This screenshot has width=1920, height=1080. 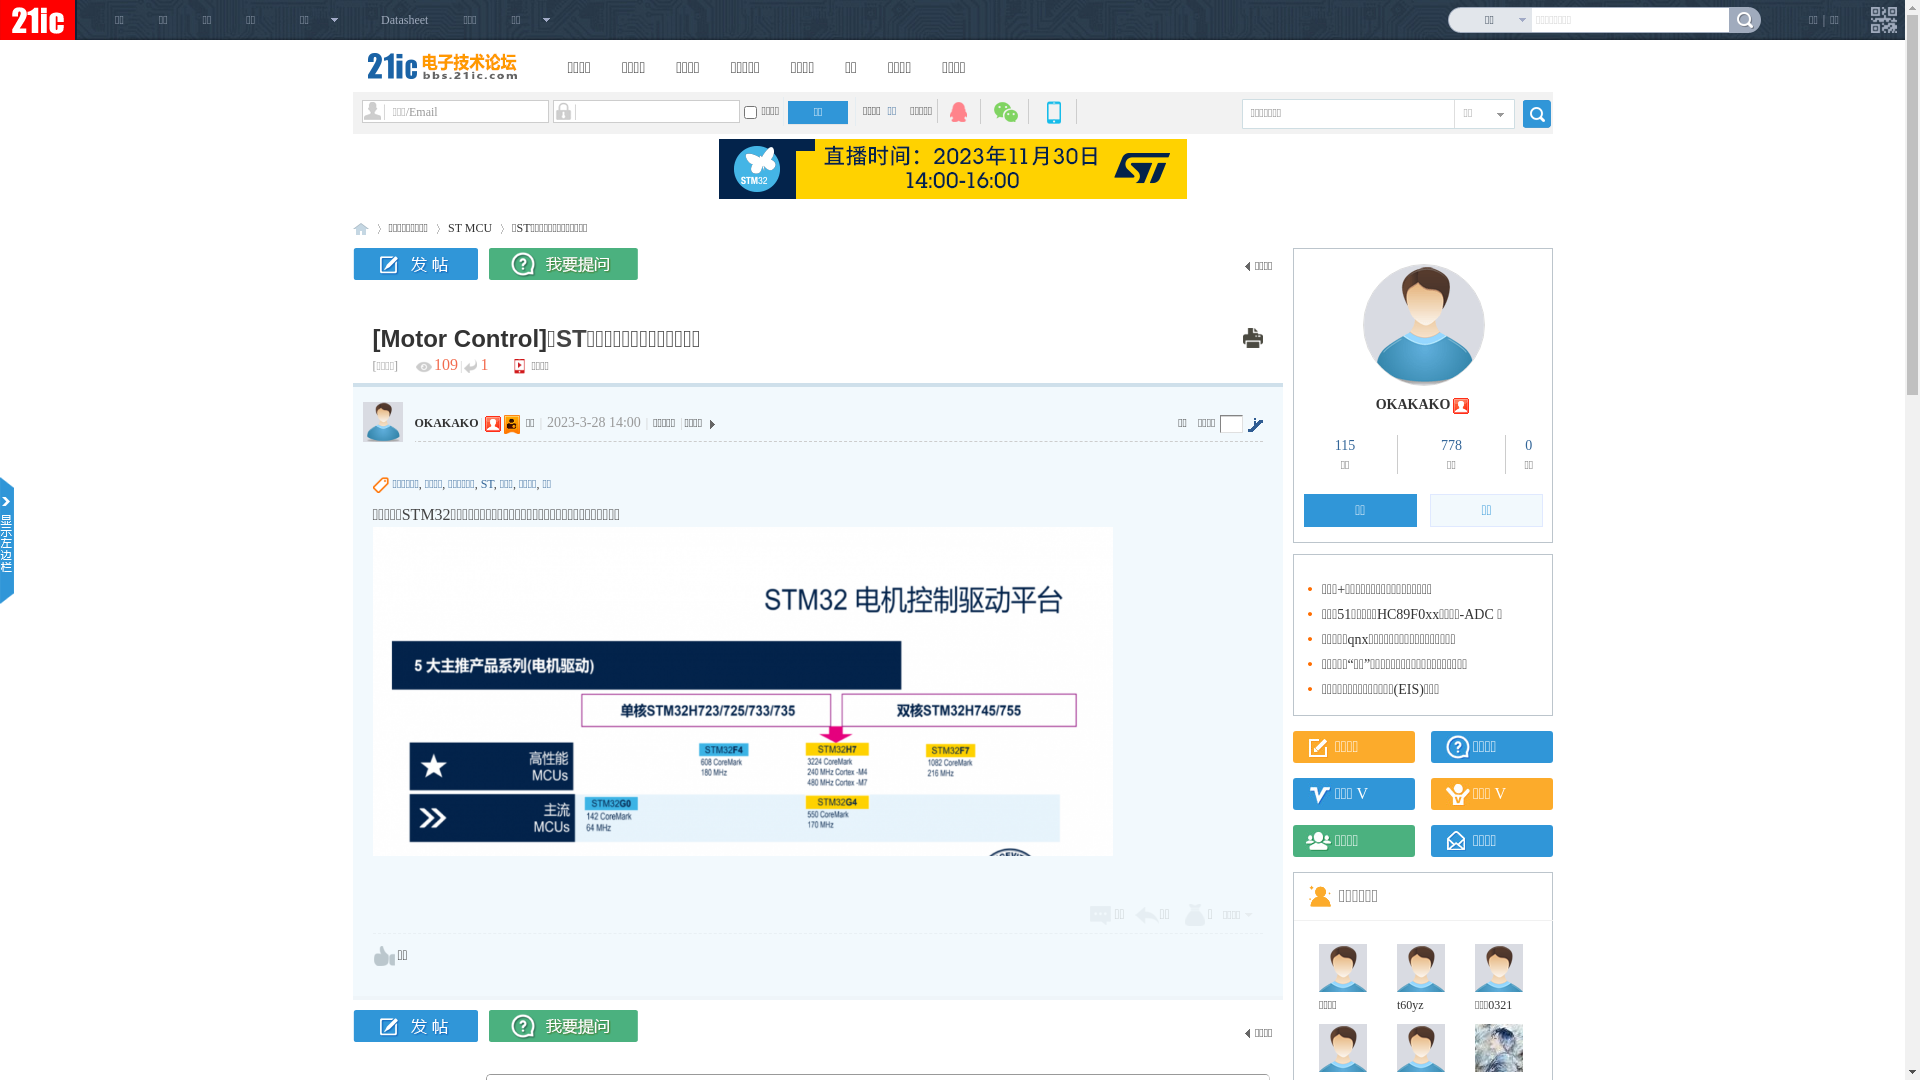 I want to click on OKAKAKO, so click(x=1414, y=404).